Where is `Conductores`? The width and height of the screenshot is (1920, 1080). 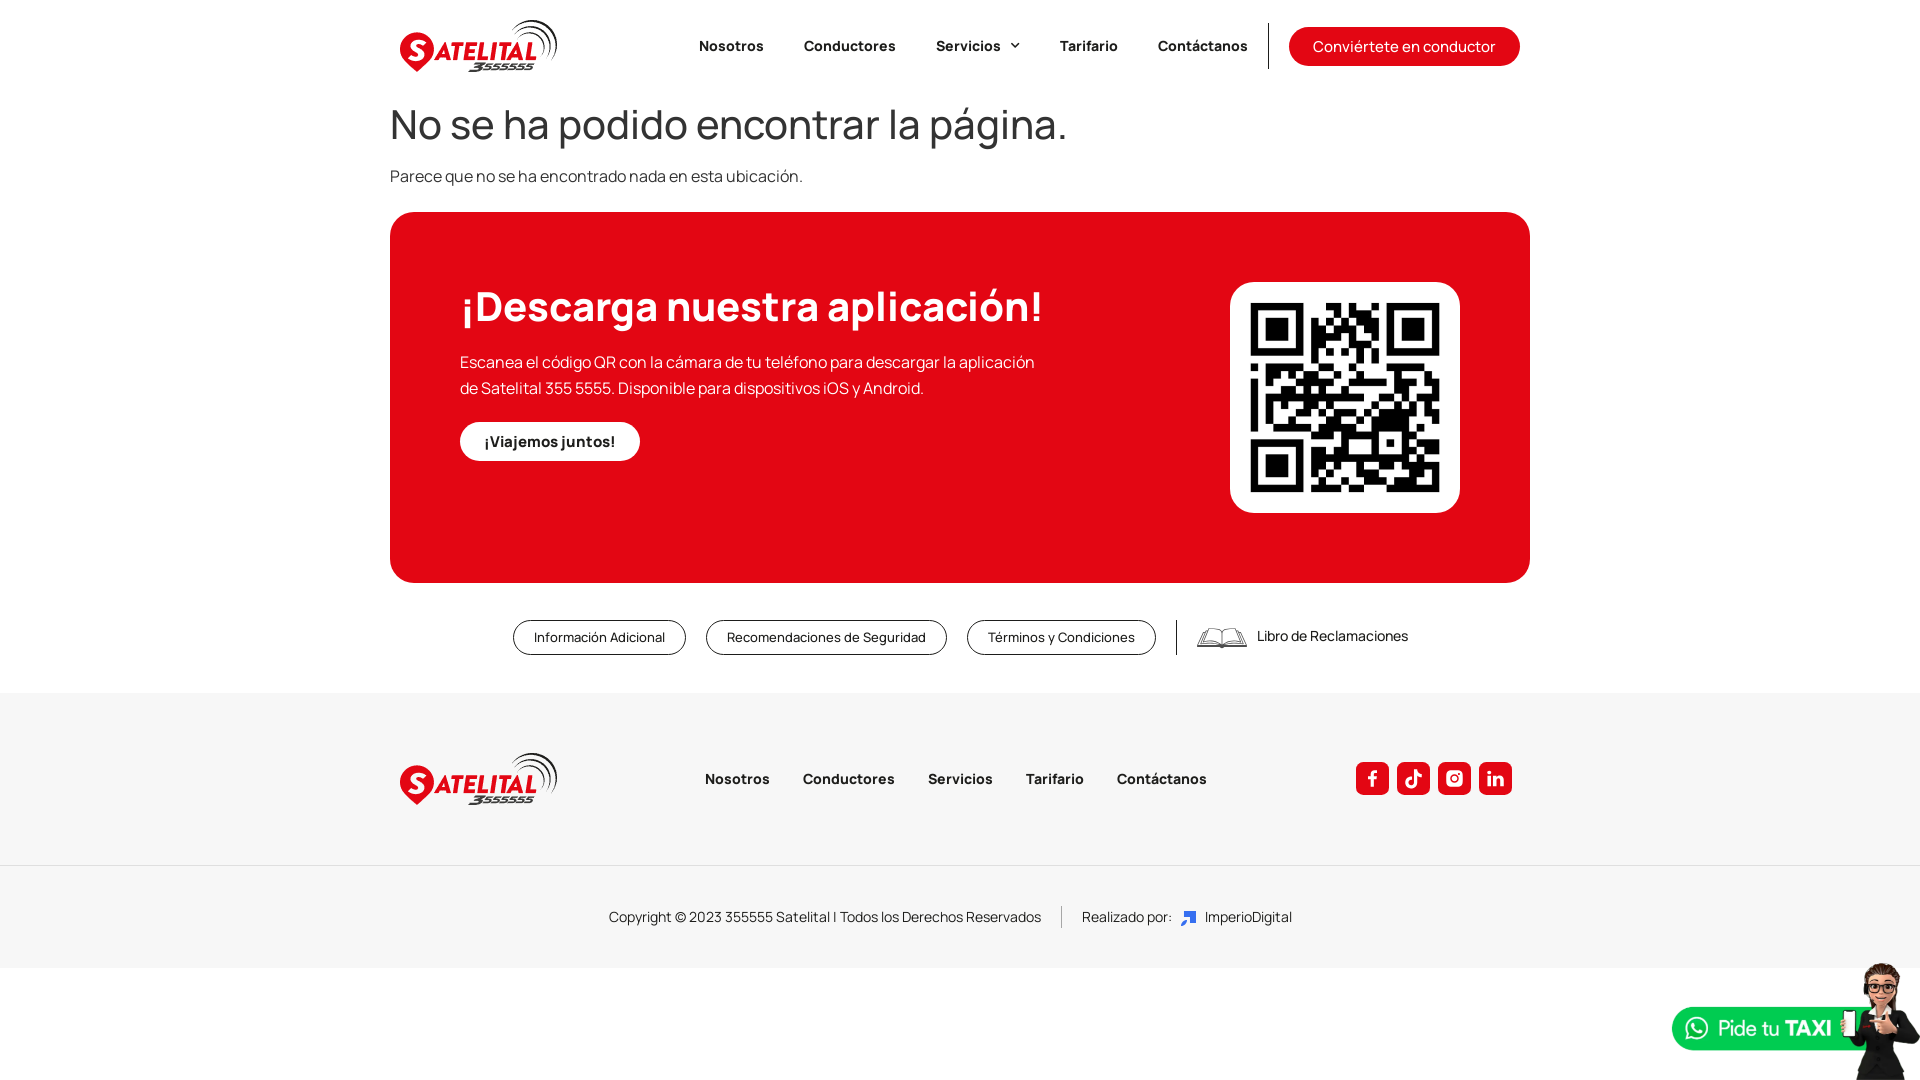
Conductores is located at coordinates (850, 46).